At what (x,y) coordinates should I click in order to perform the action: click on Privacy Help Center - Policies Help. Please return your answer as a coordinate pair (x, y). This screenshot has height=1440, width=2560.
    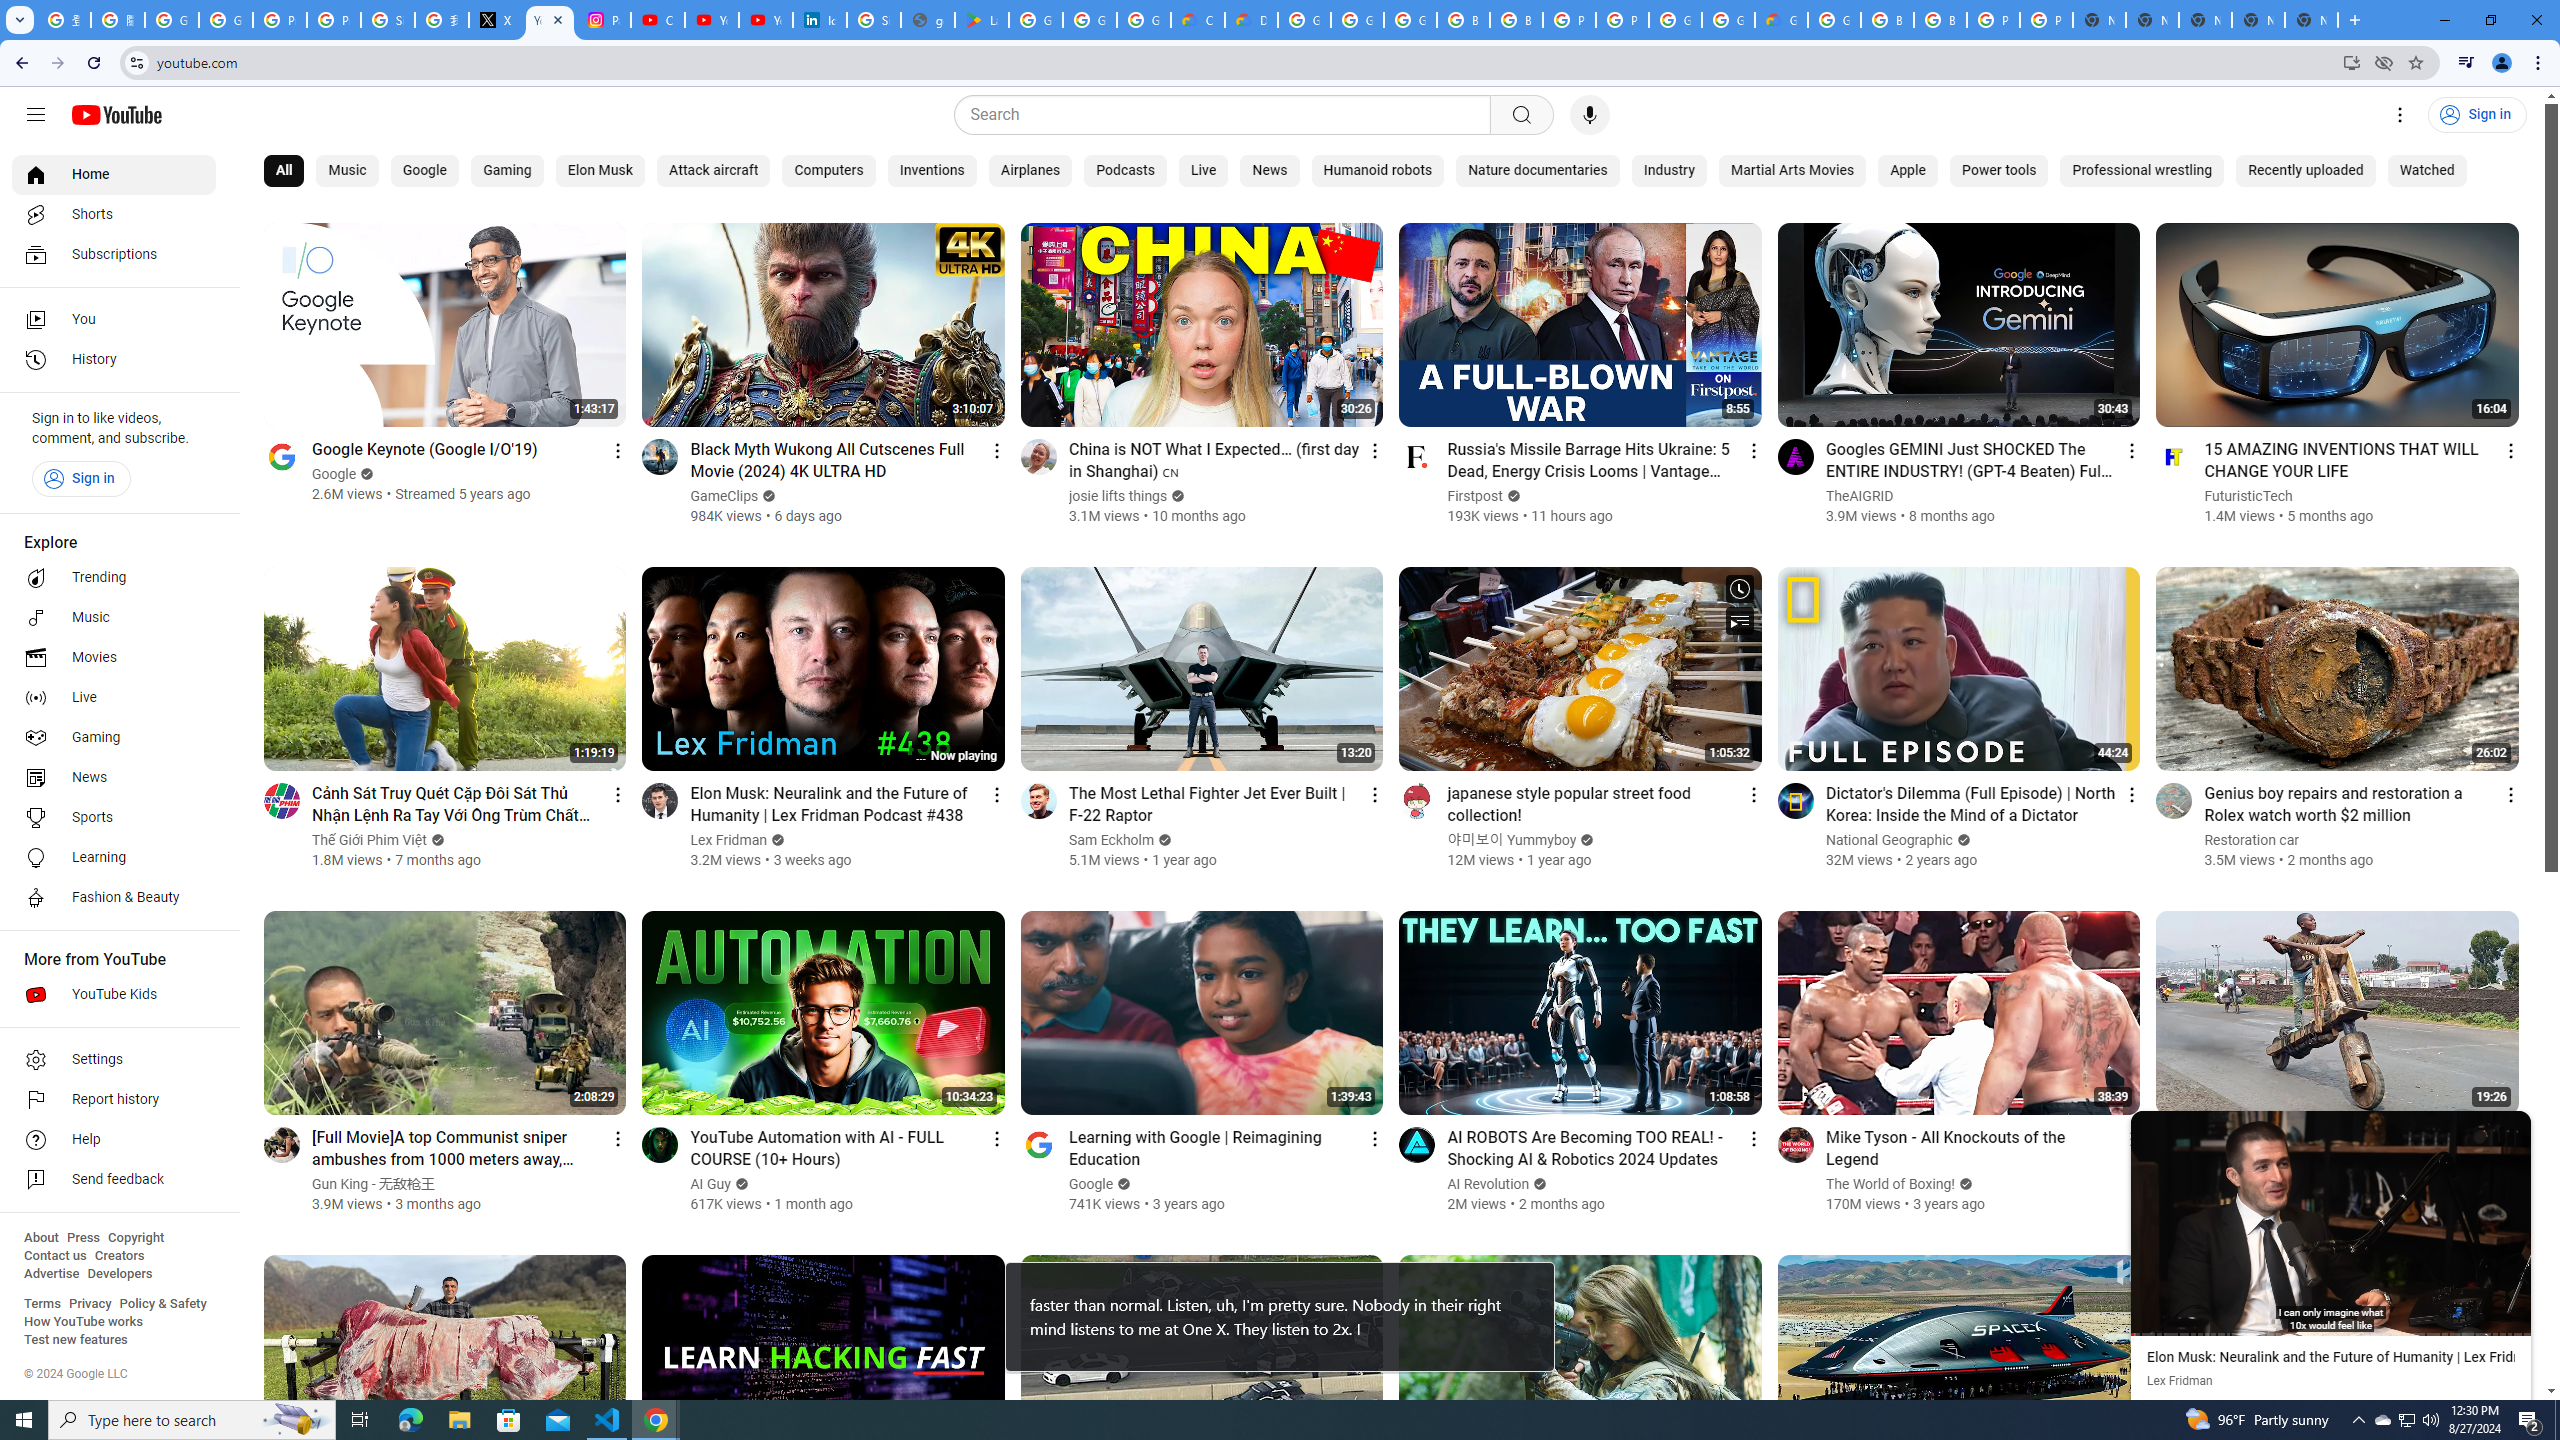
    Looking at the image, I should click on (334, 20).